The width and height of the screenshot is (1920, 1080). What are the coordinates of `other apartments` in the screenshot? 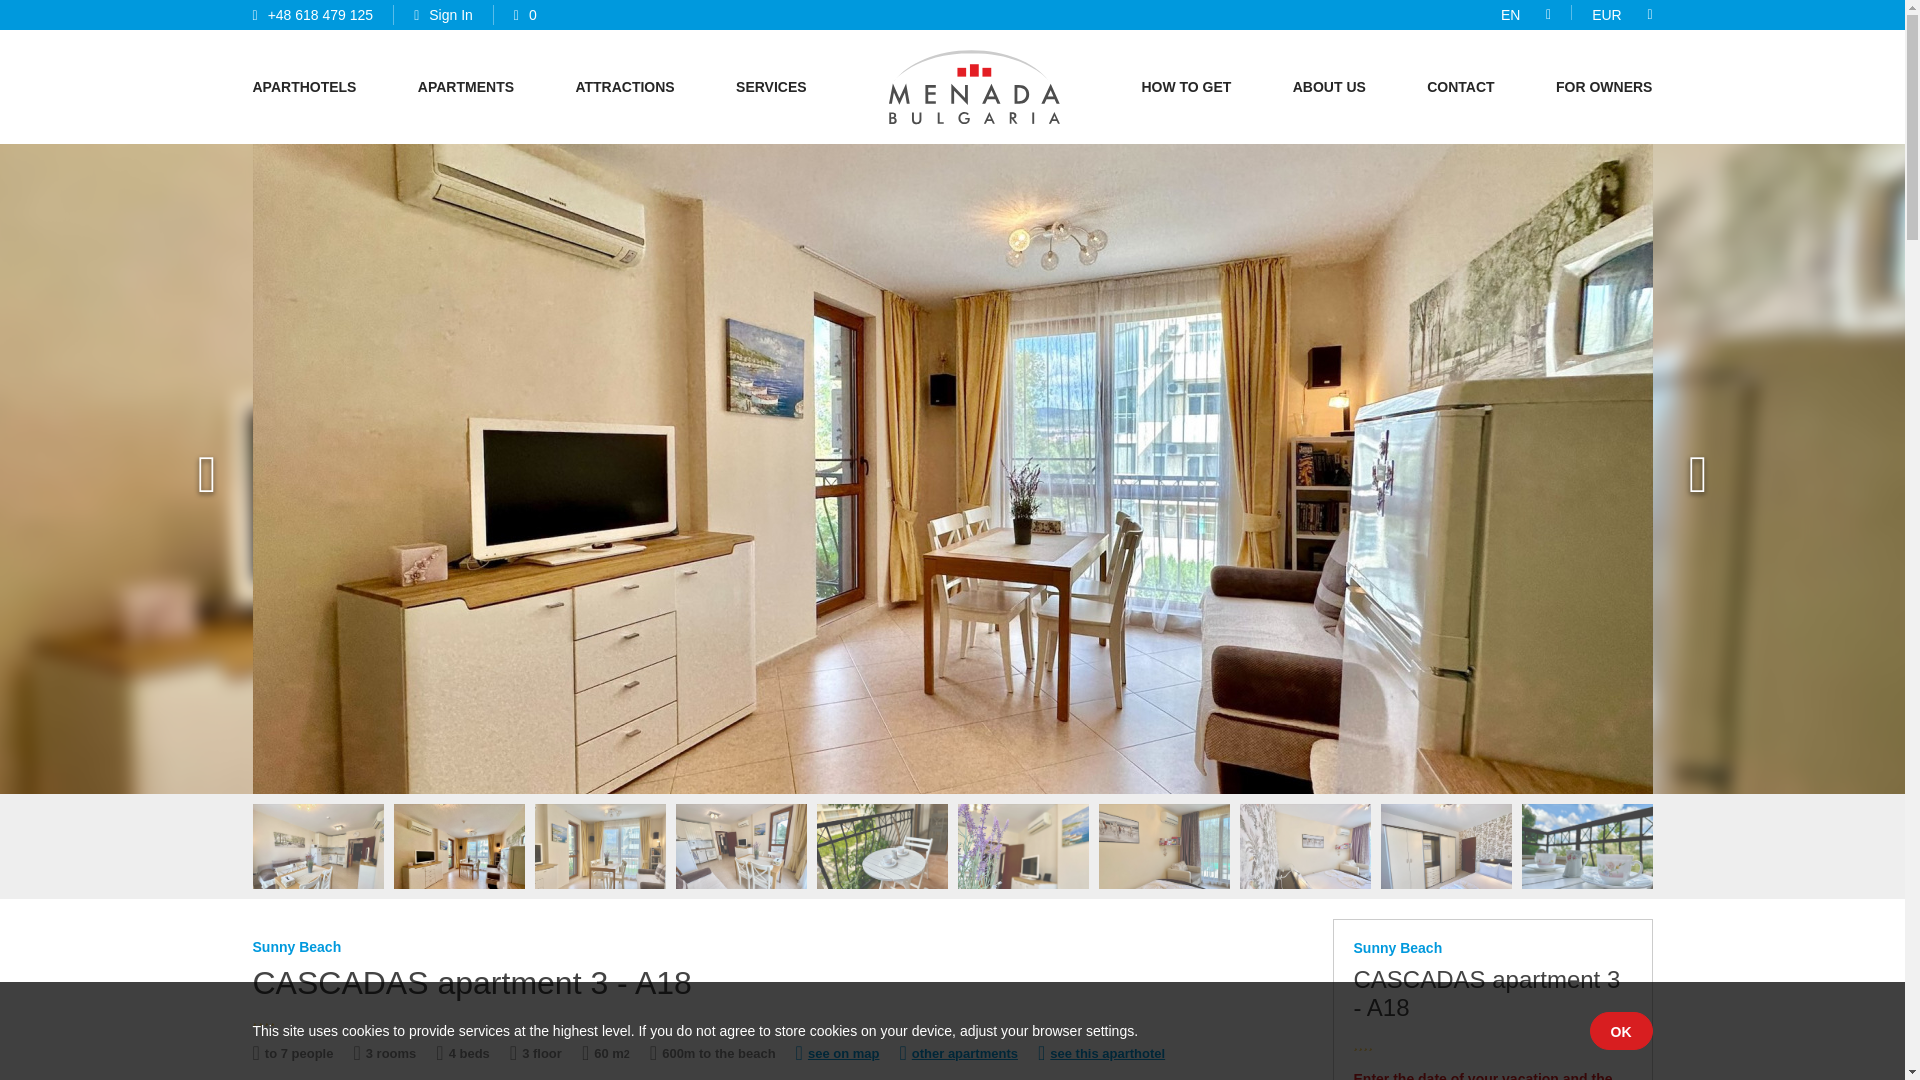 It's located at (958, 1050).